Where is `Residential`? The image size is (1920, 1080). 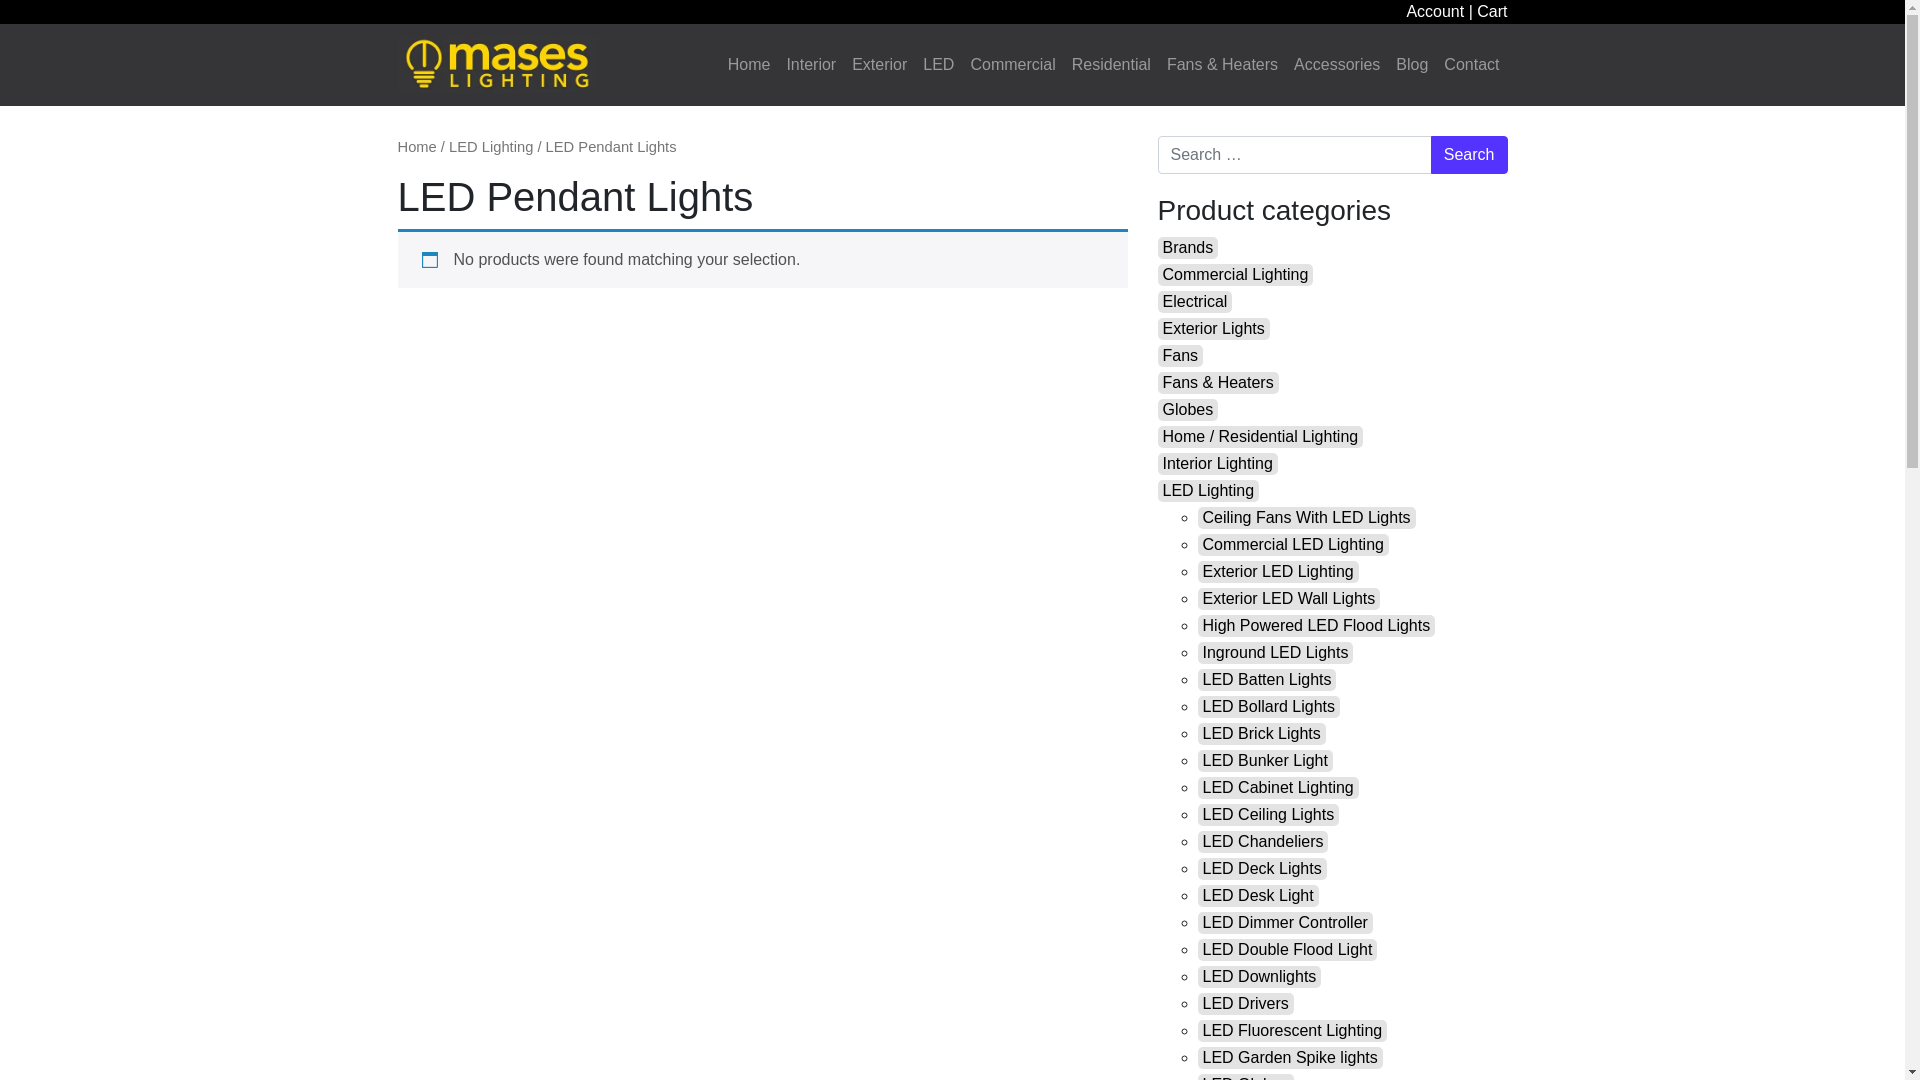
Residential is located at coordinates (1112, 65).